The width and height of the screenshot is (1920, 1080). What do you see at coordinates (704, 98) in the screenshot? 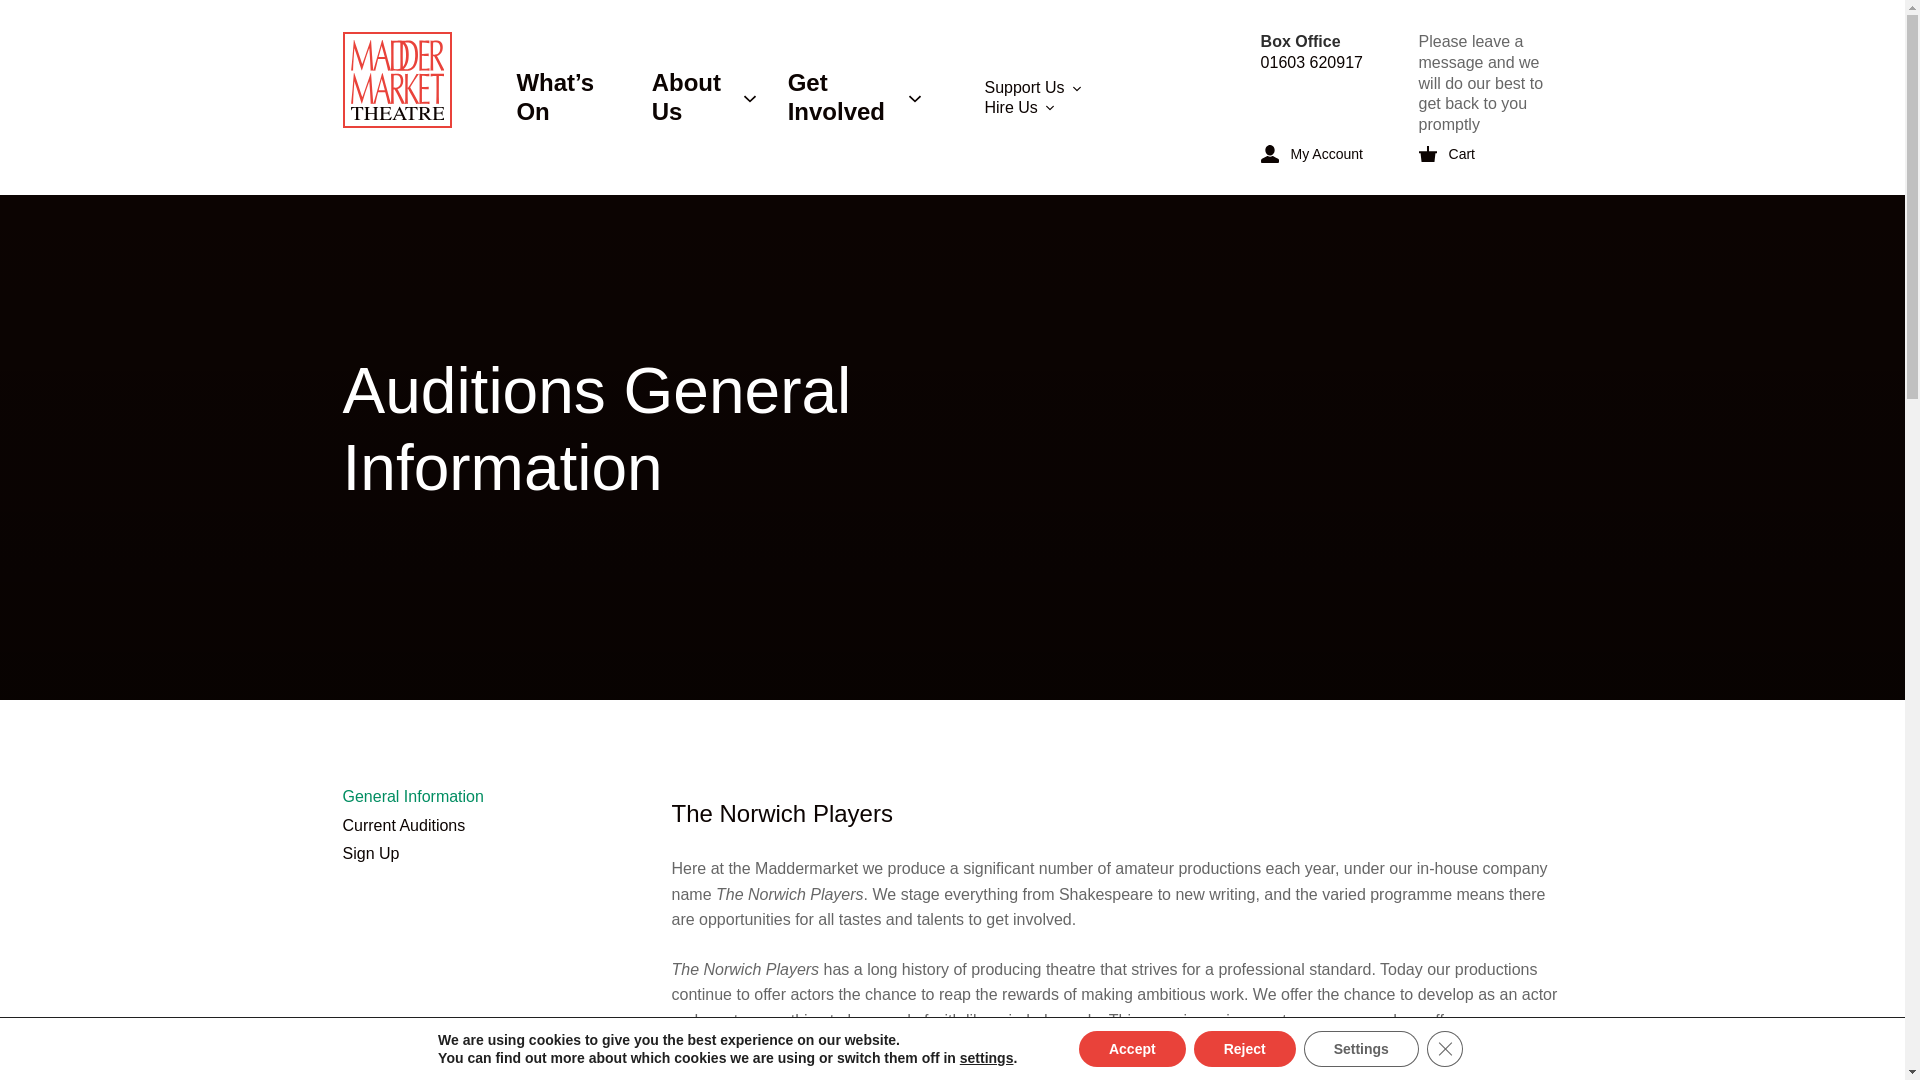
I see `About Us` at bounding box center [704, 98].